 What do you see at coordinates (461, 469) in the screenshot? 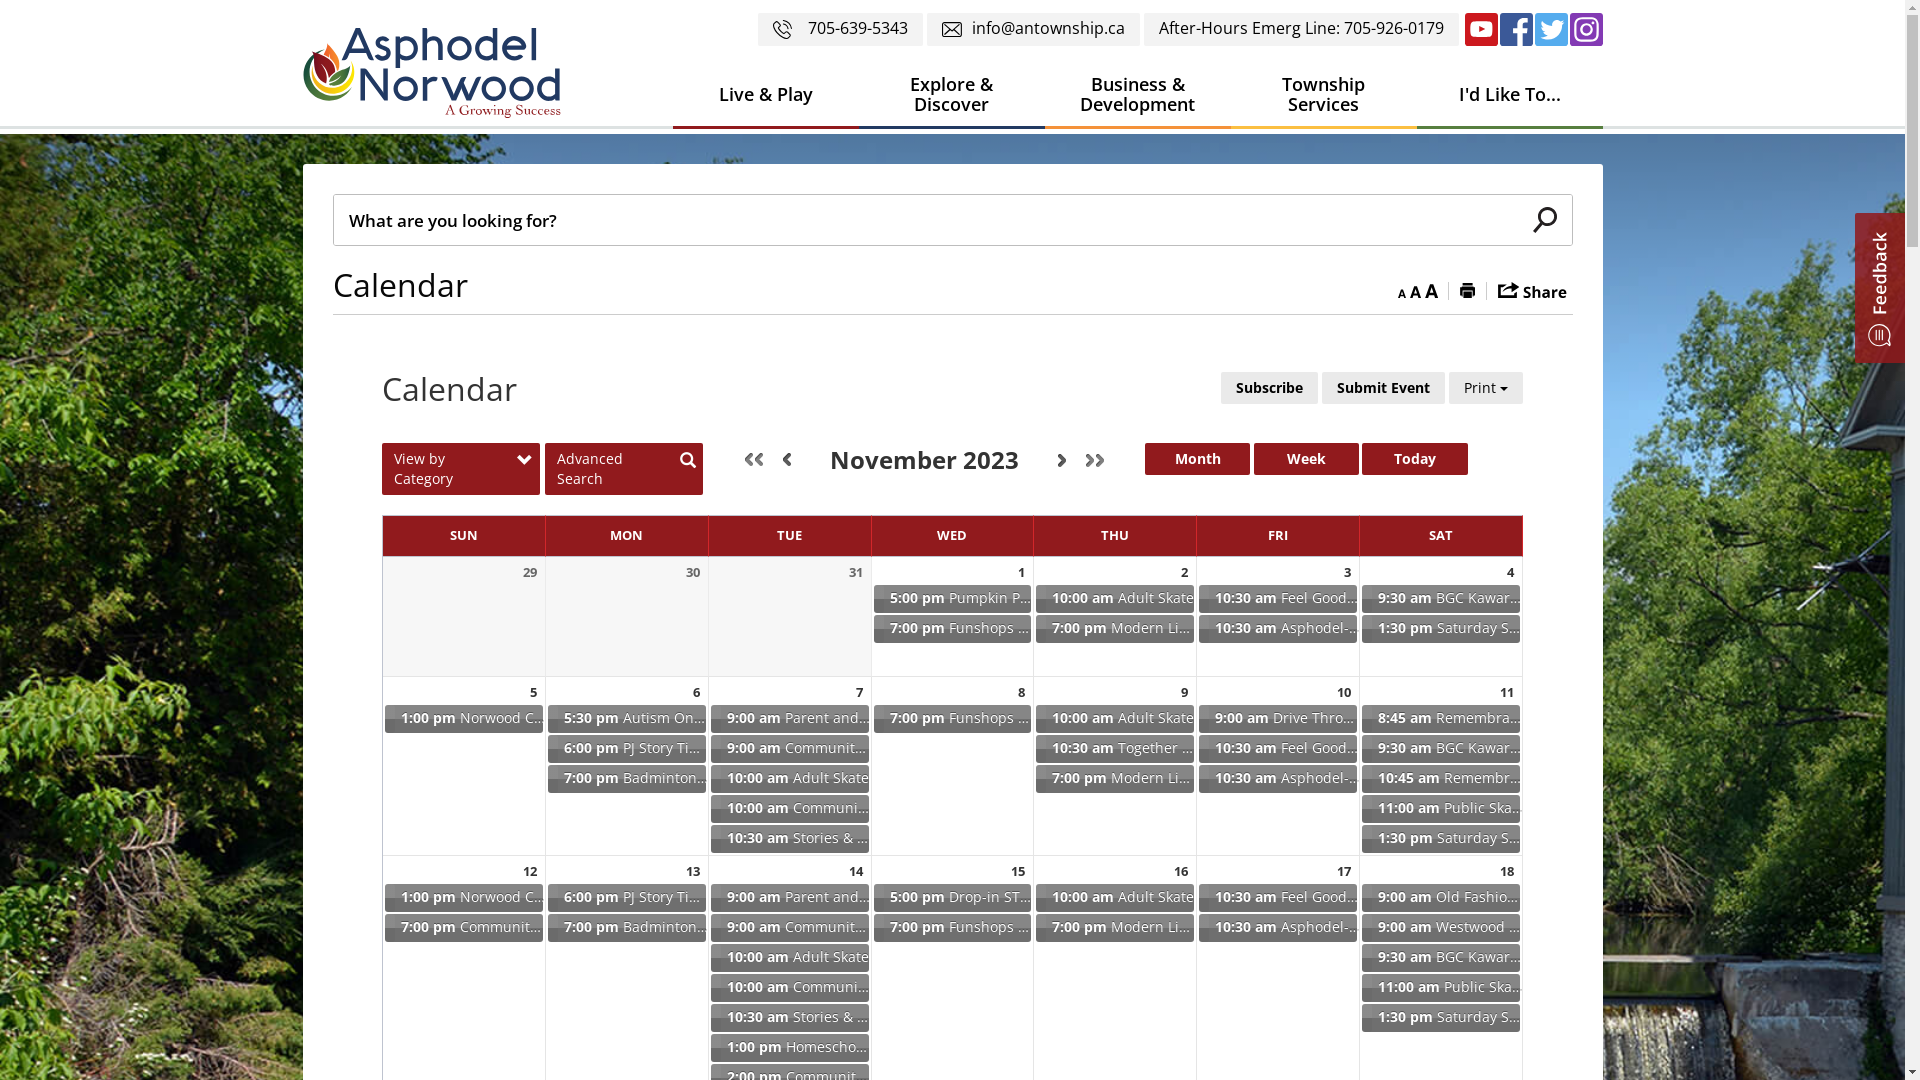
I see `View by Category` at bounding box center [461, 469].